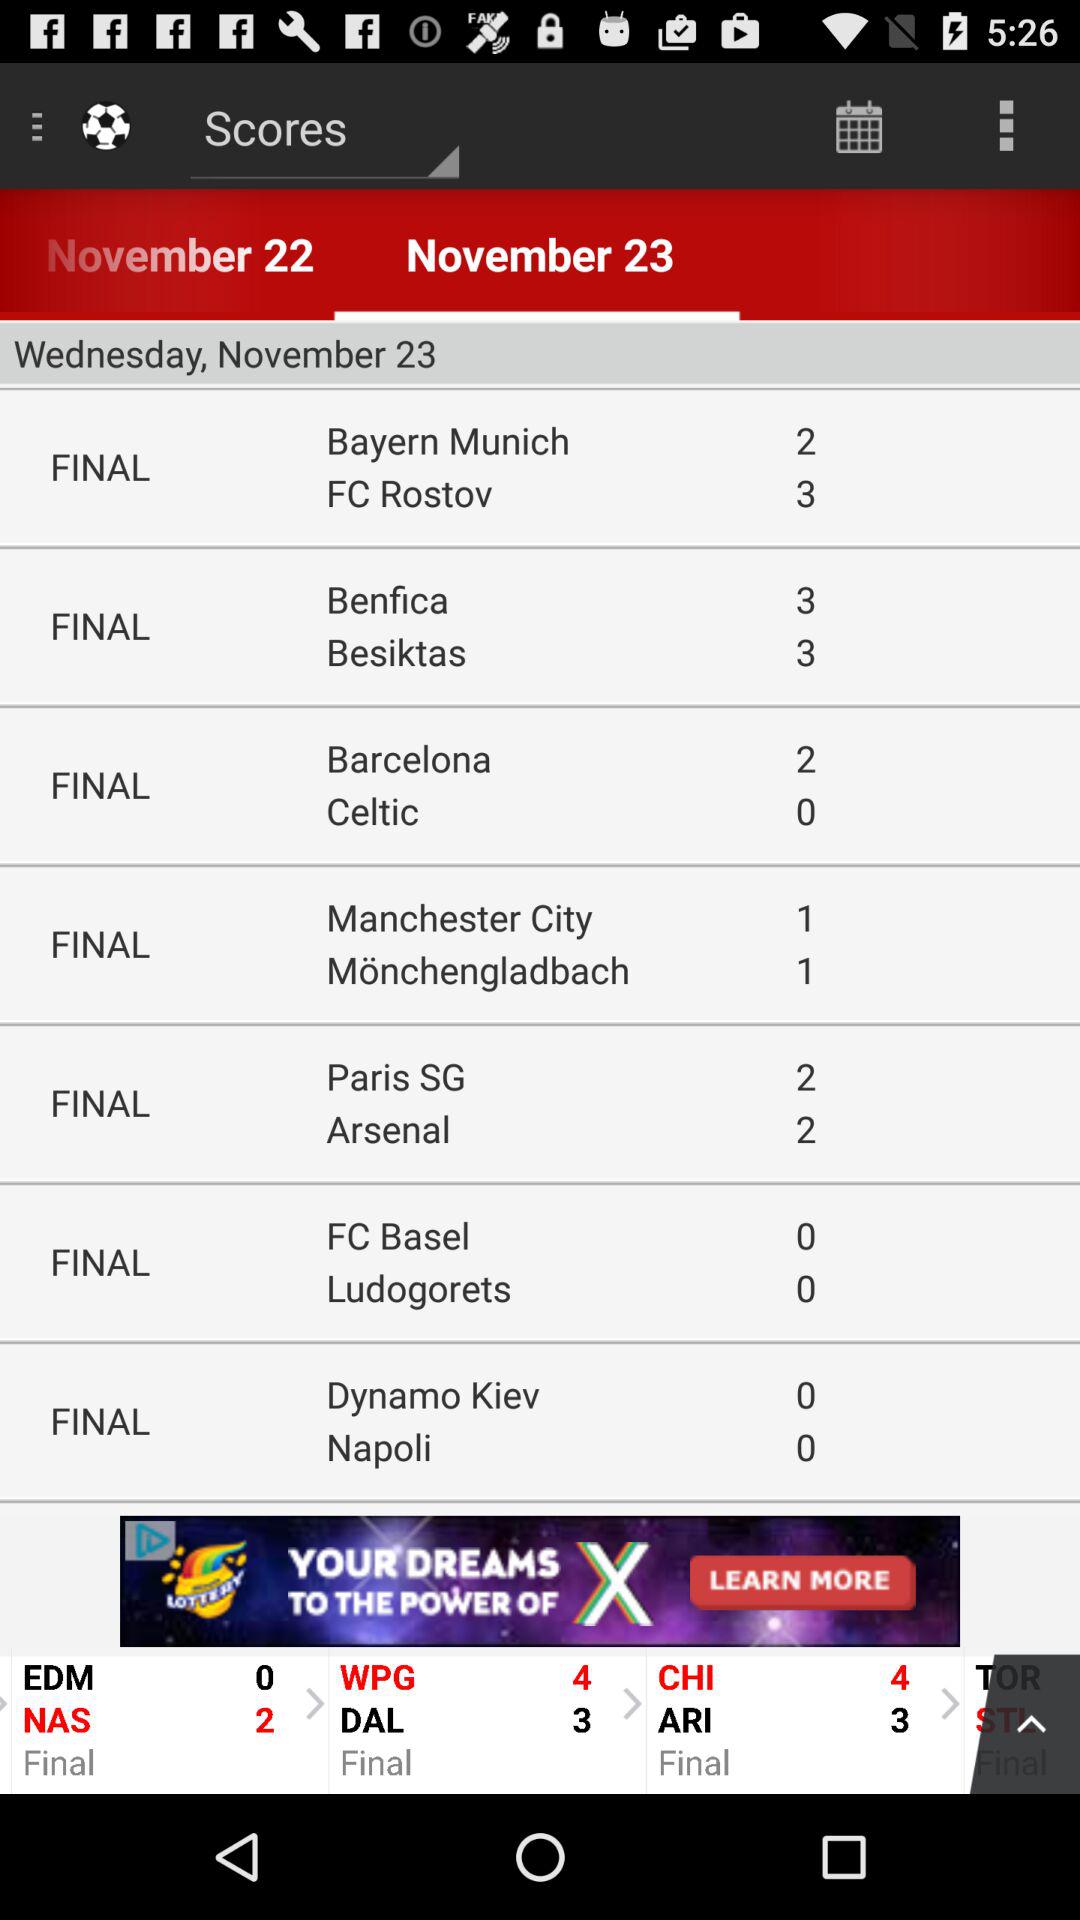  Describe the element at coordinates (540, 1581) in the screenshot. I see `see advertisement` at that location.